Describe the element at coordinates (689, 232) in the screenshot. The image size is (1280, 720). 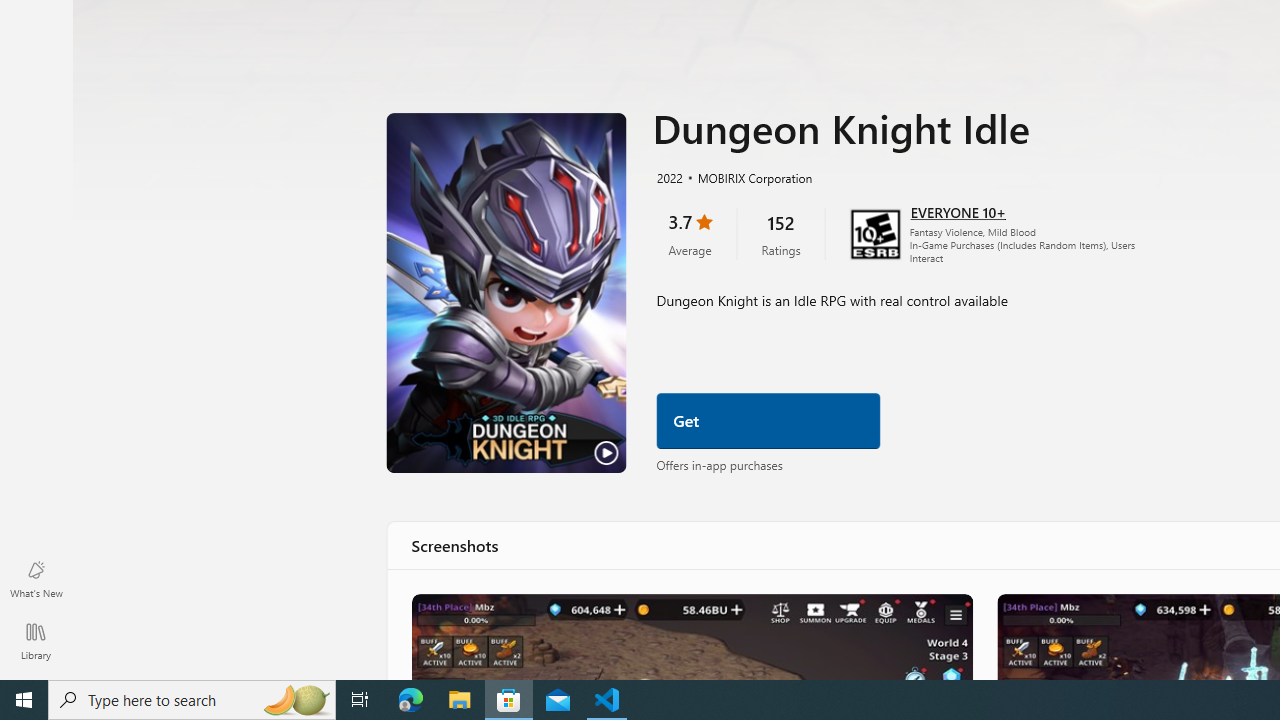
I see `3.7 stars. Click to skip to ratings and reviews` at that location.